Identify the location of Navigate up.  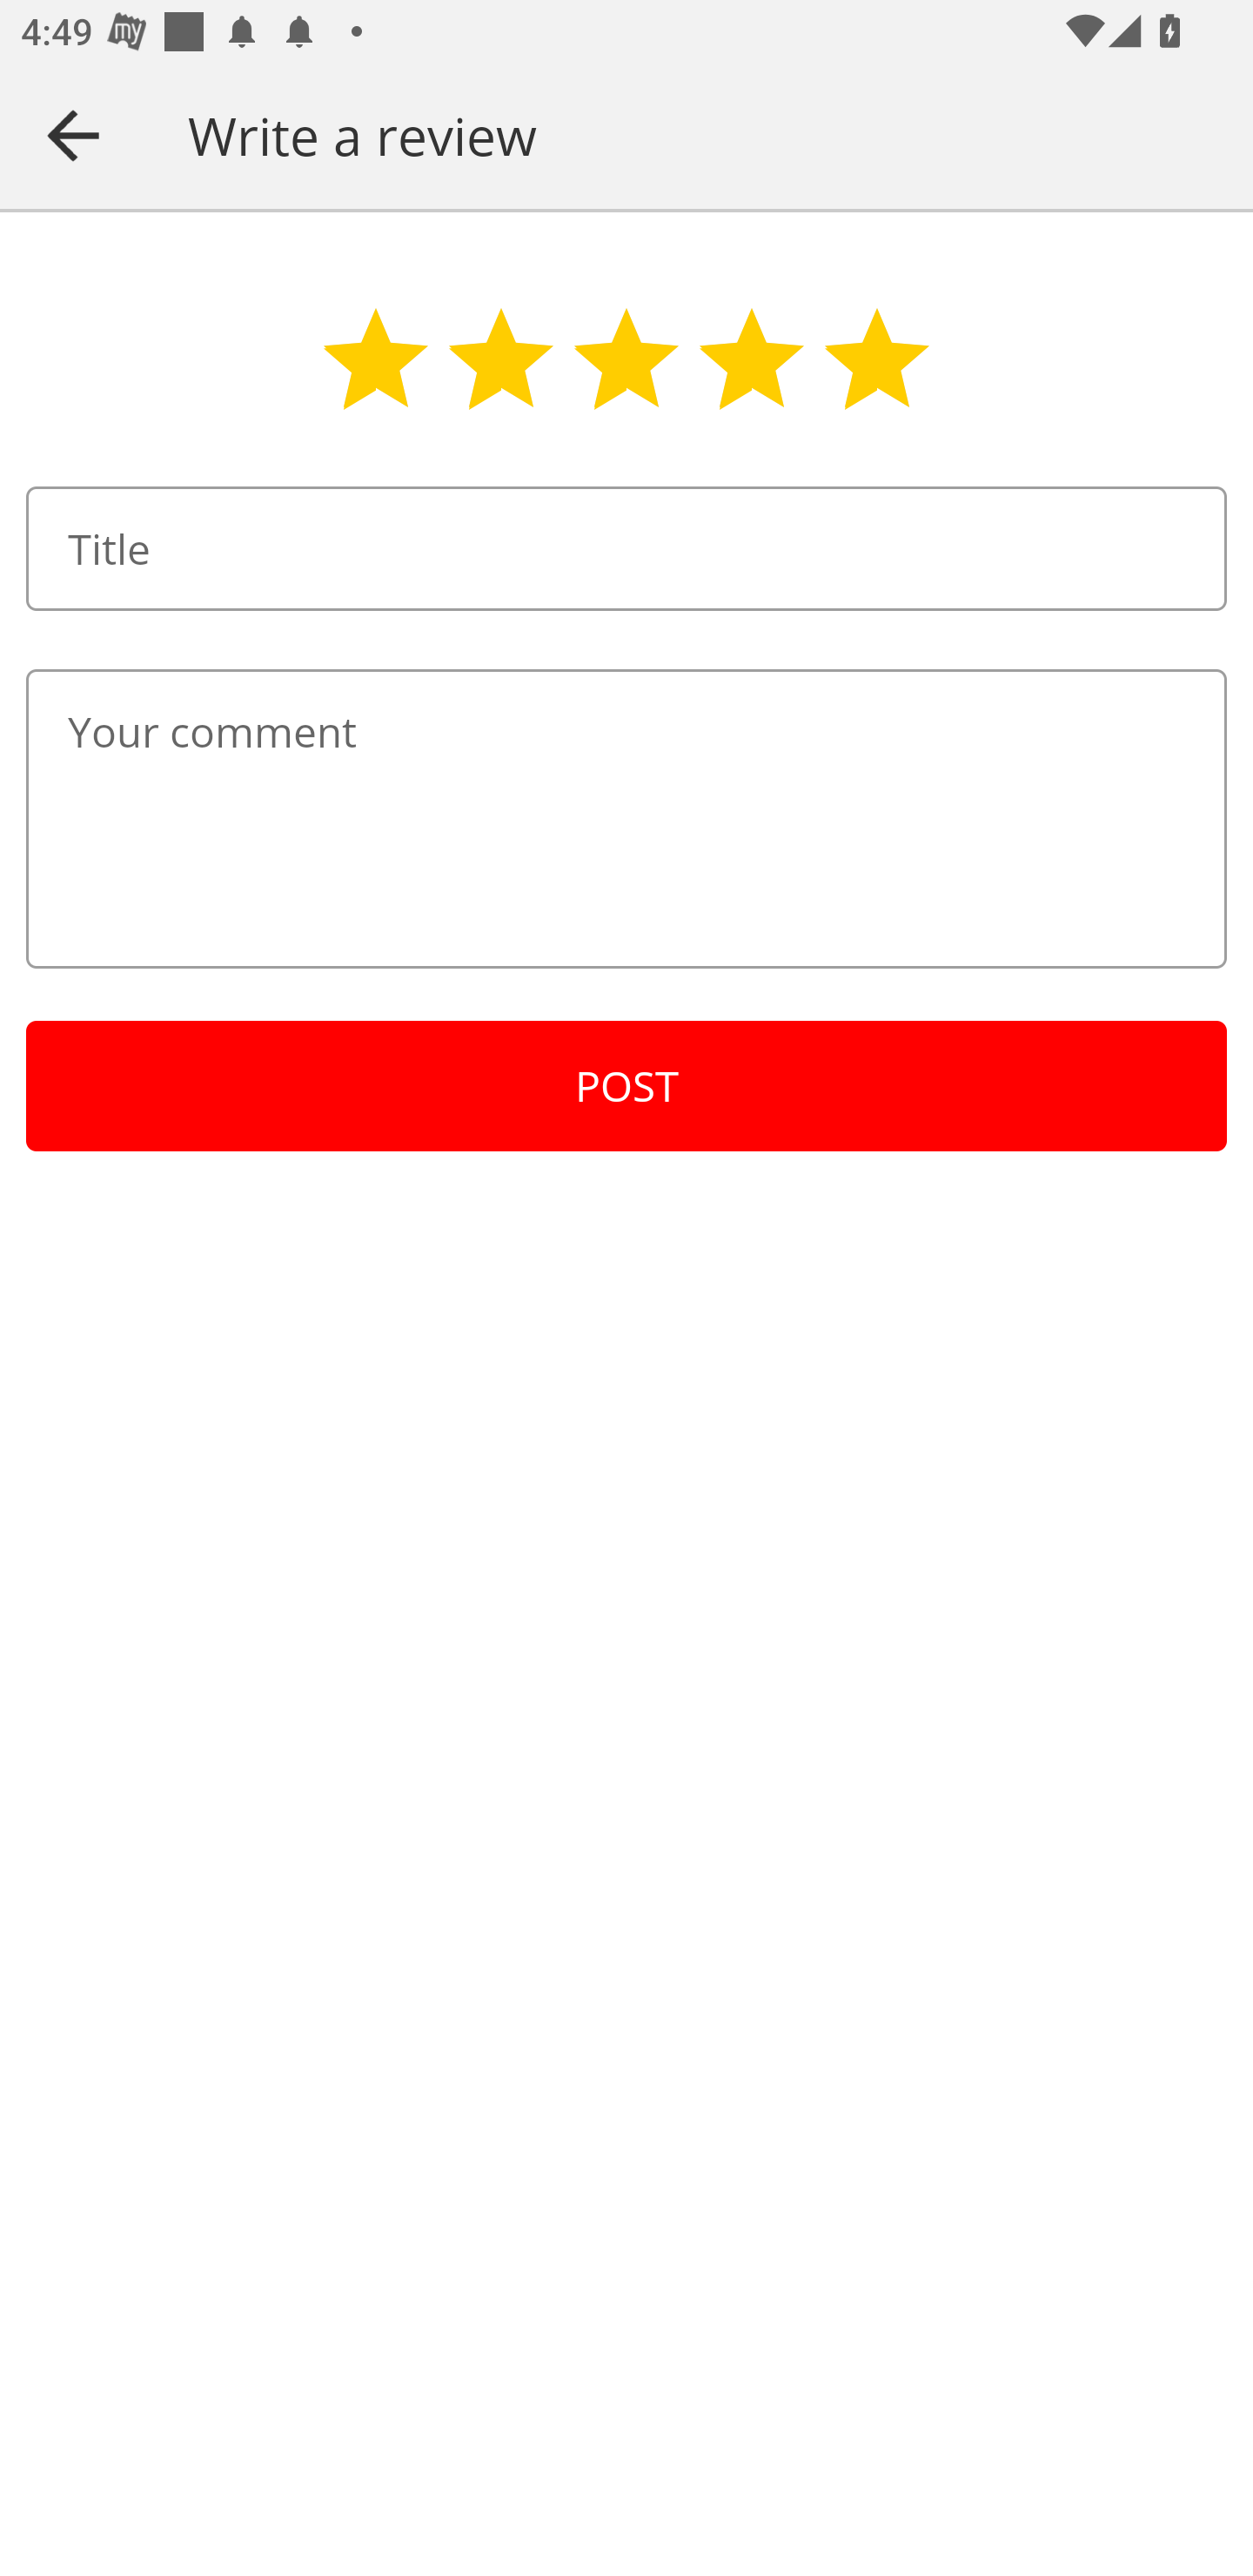
(73, 135).